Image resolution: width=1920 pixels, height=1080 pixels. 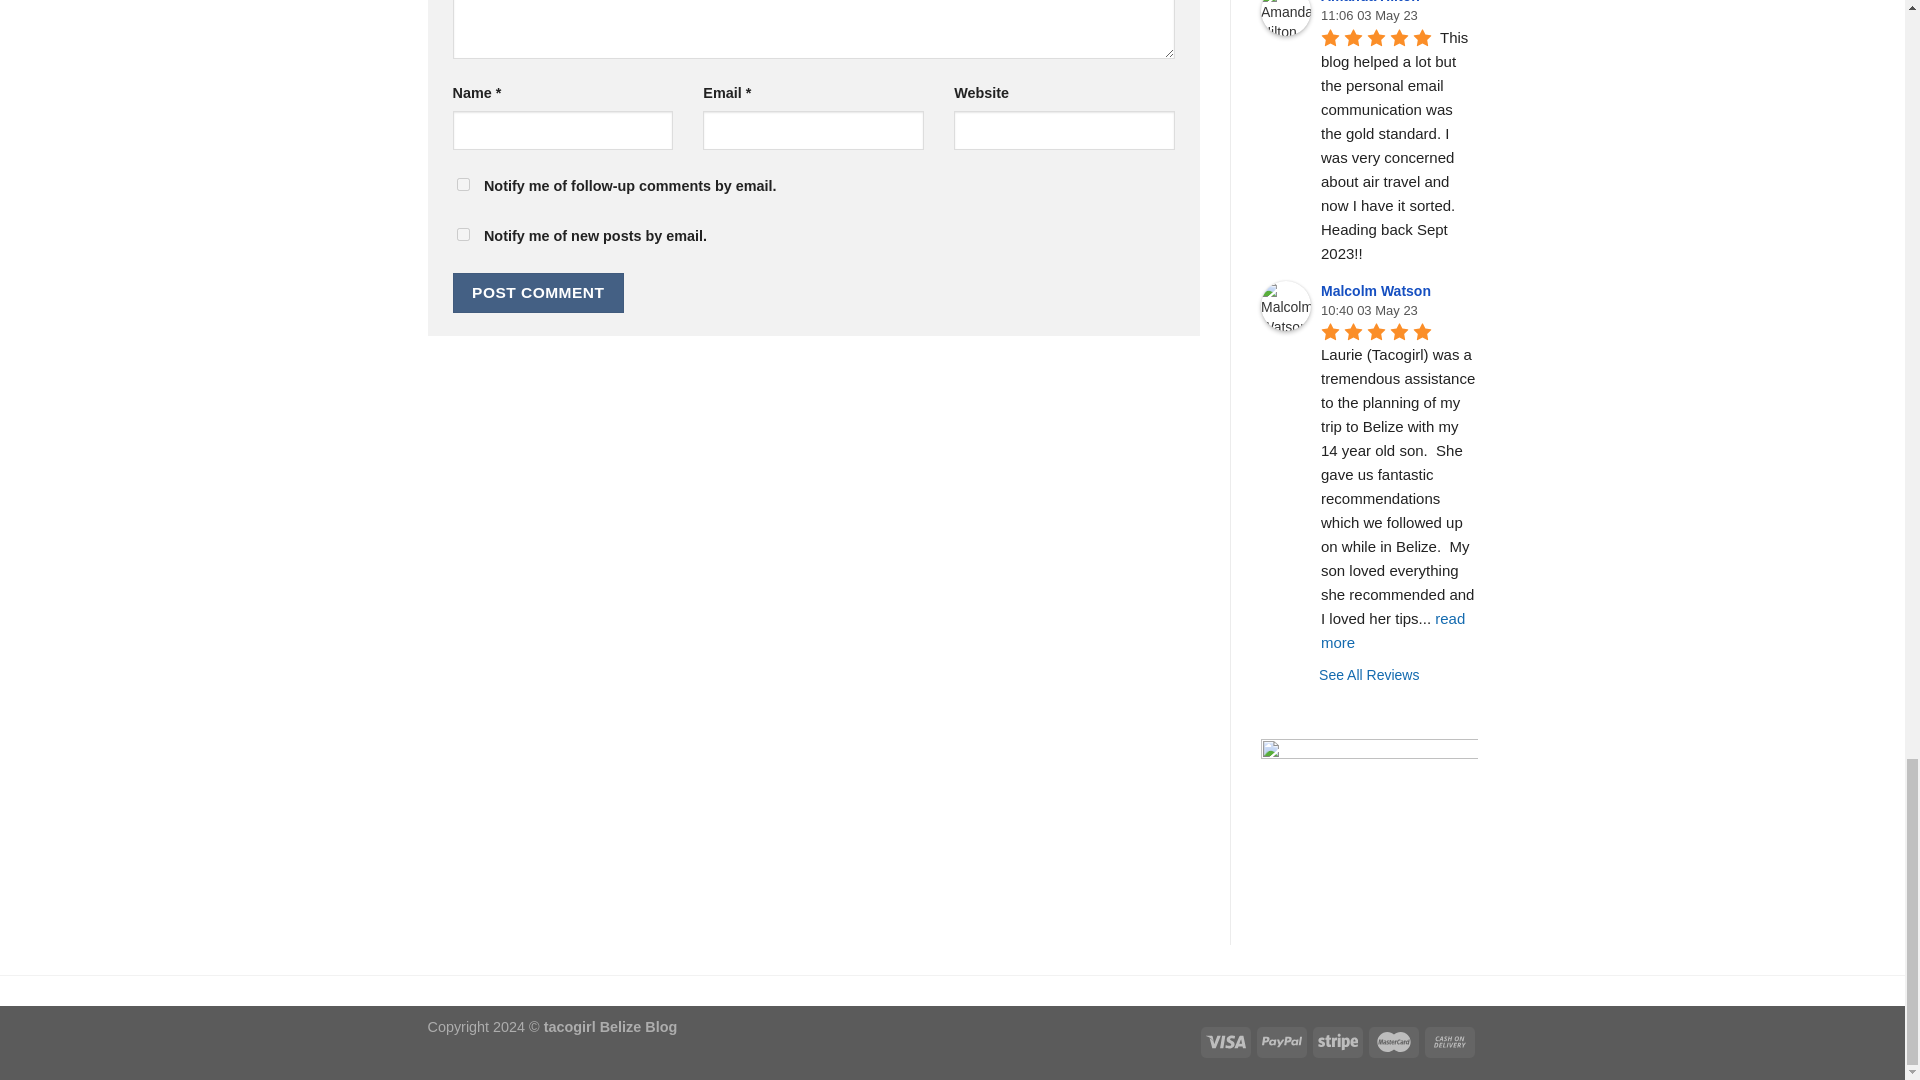 What do you see at coordinates (462, 234) in the screenshot?
I see `subscribe` at bounding box center [462, 234].